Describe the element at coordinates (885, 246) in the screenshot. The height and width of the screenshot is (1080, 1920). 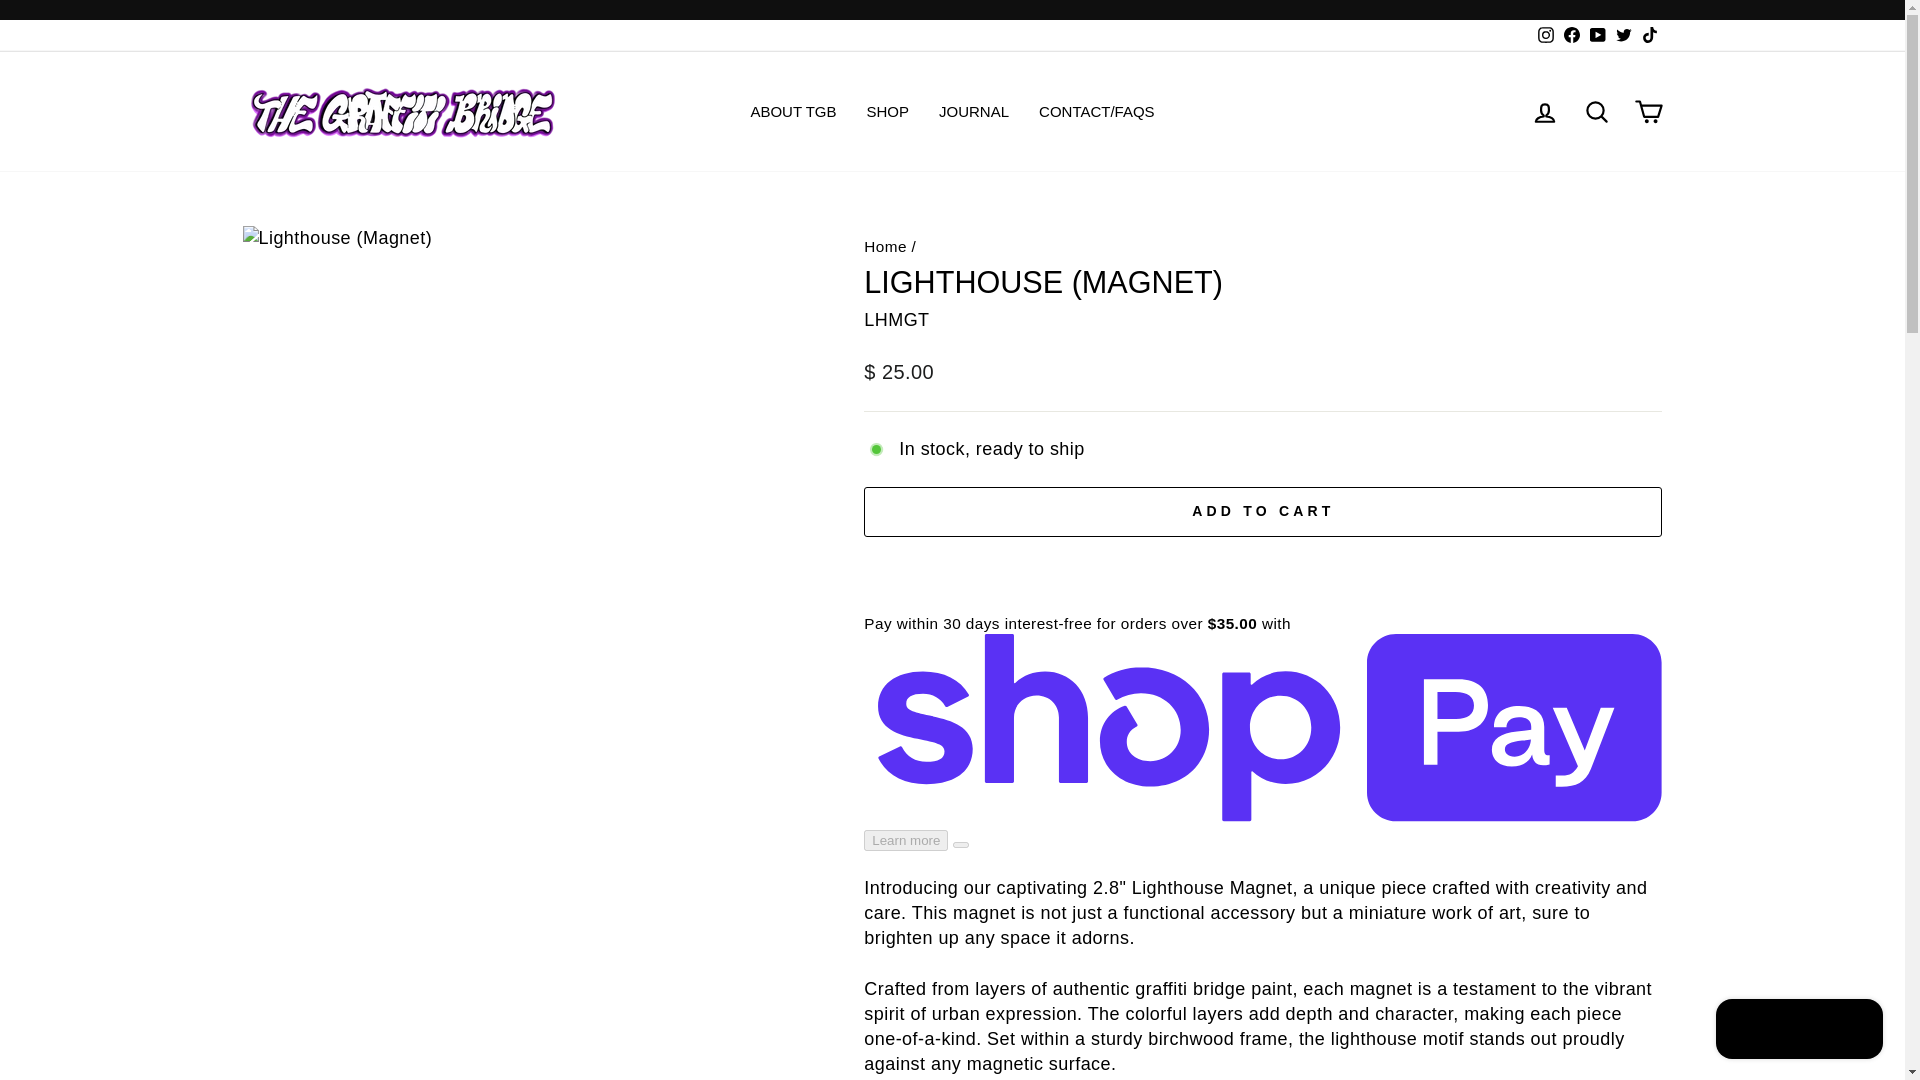
I see `Home` at that location.